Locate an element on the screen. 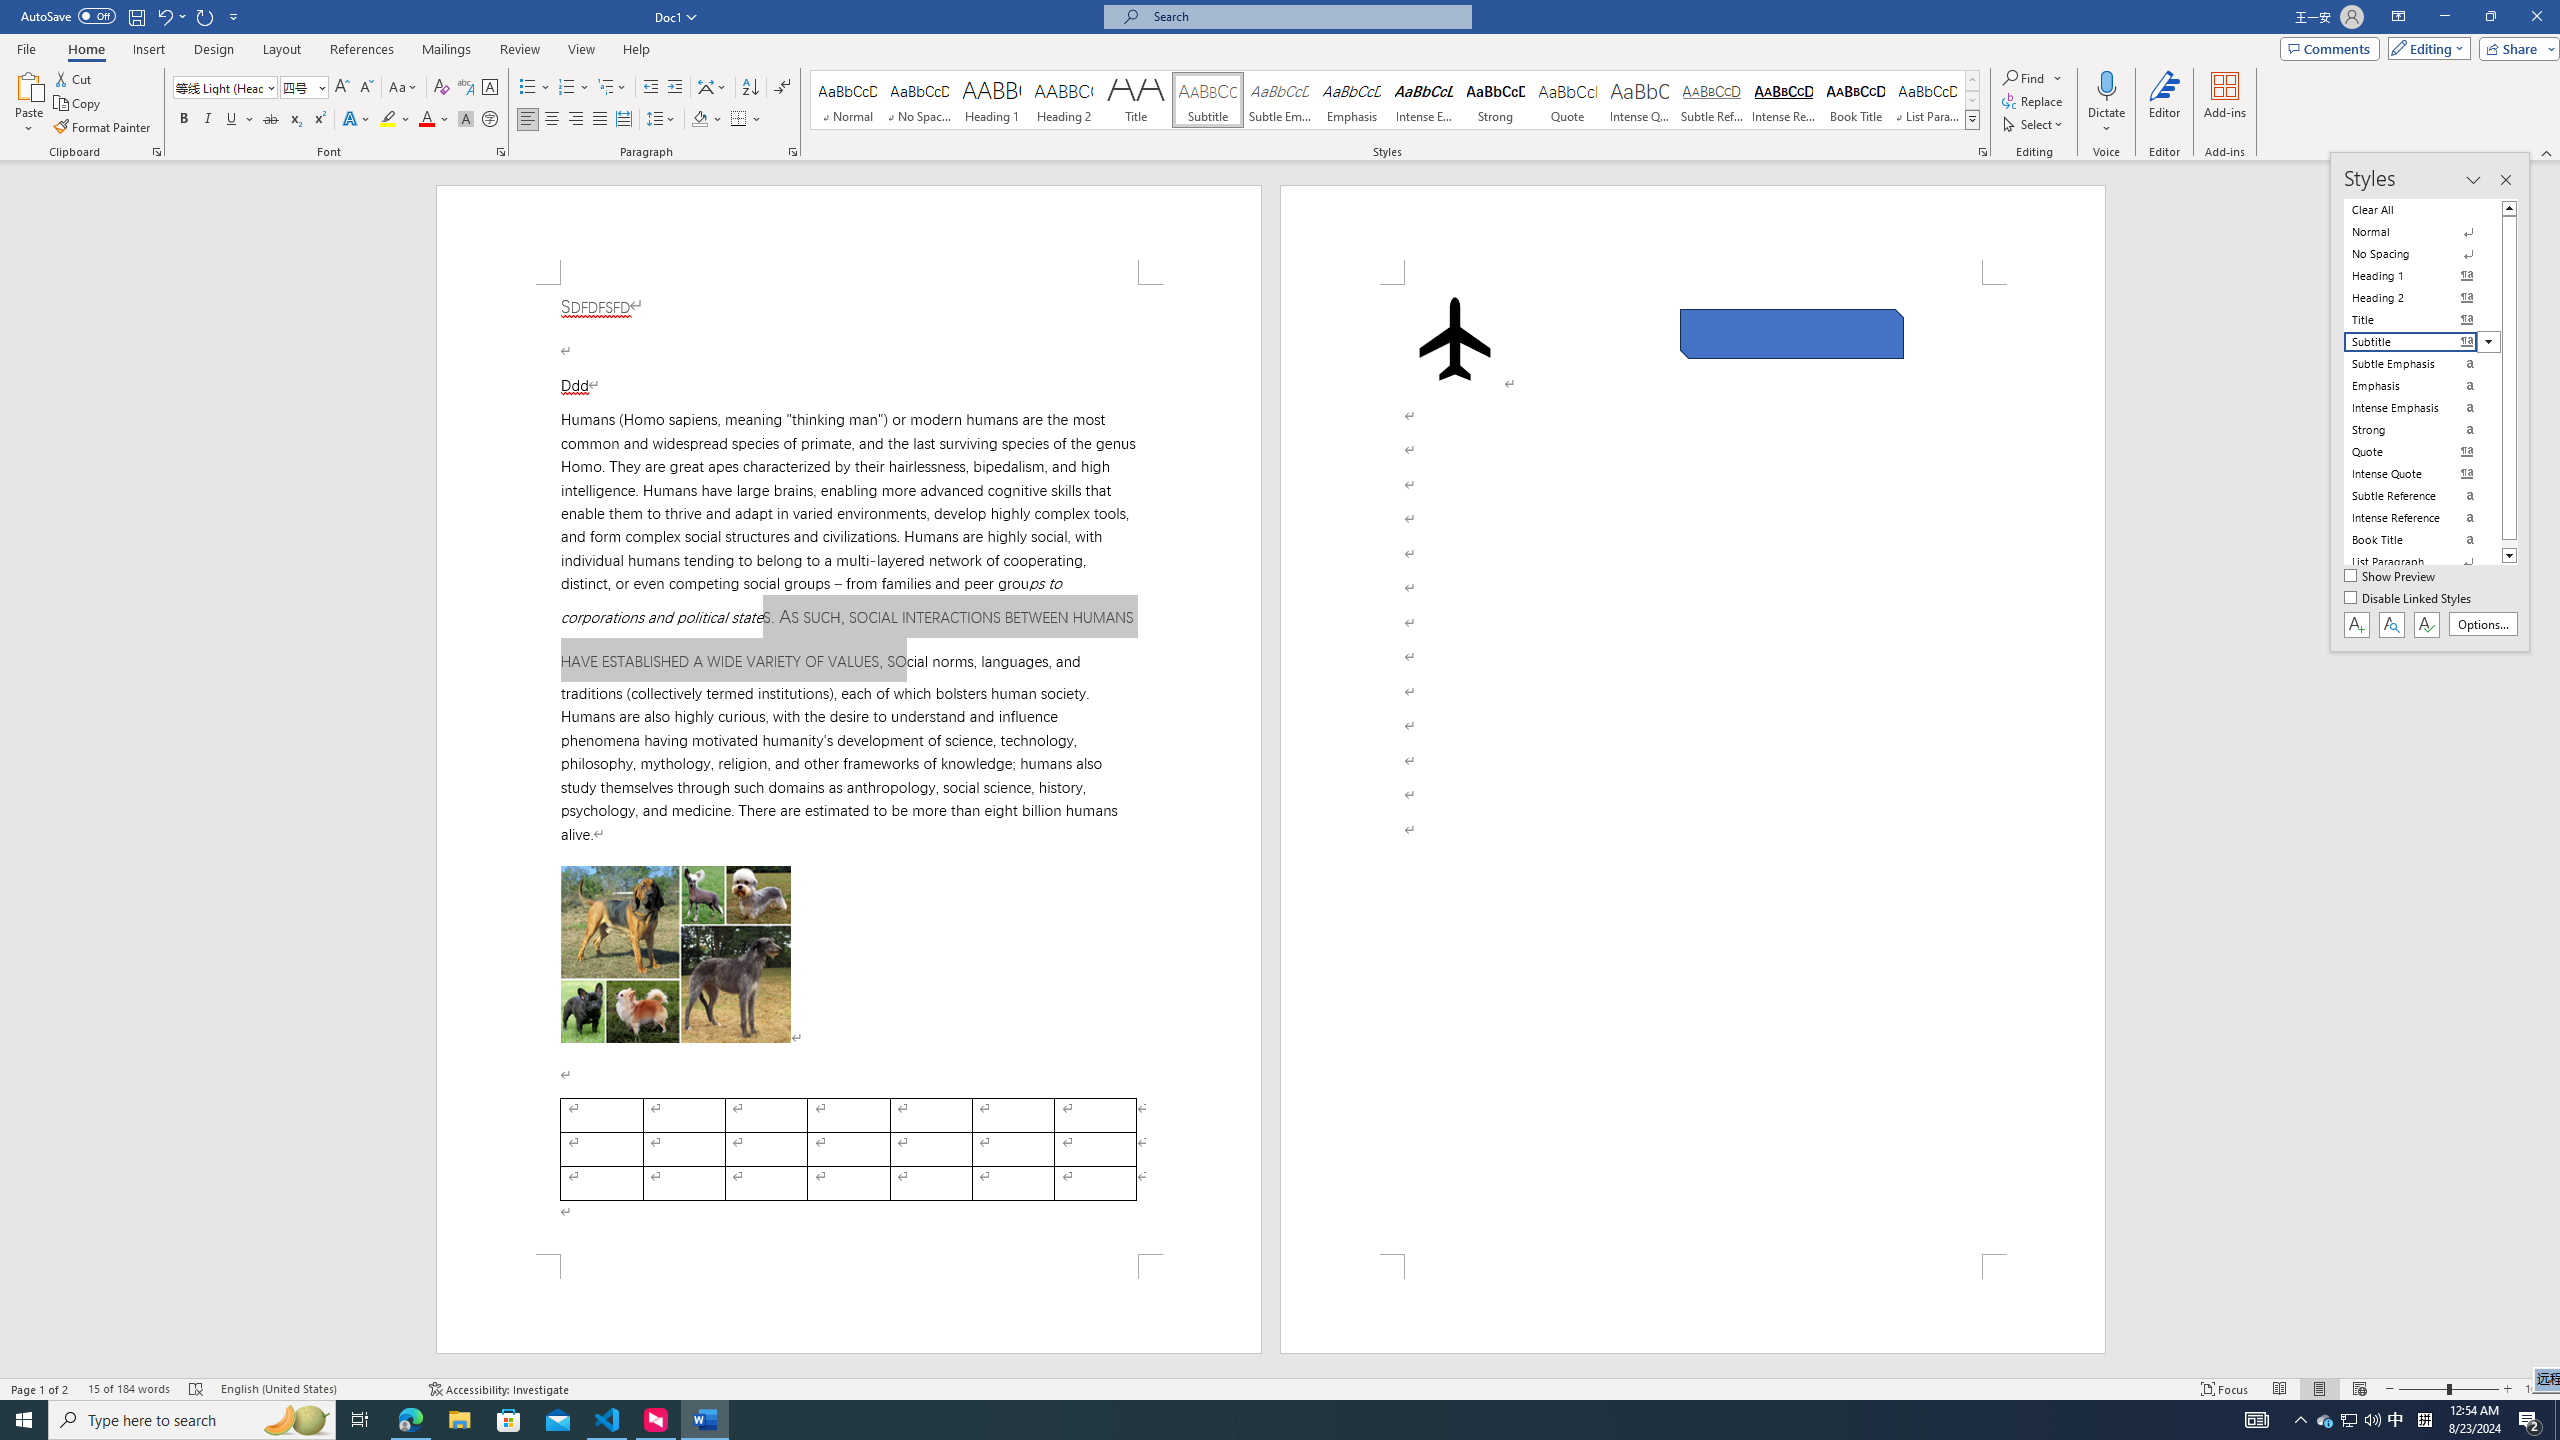 The image size is (2560, 1440). Comments is located at coordinates (2330, 48).